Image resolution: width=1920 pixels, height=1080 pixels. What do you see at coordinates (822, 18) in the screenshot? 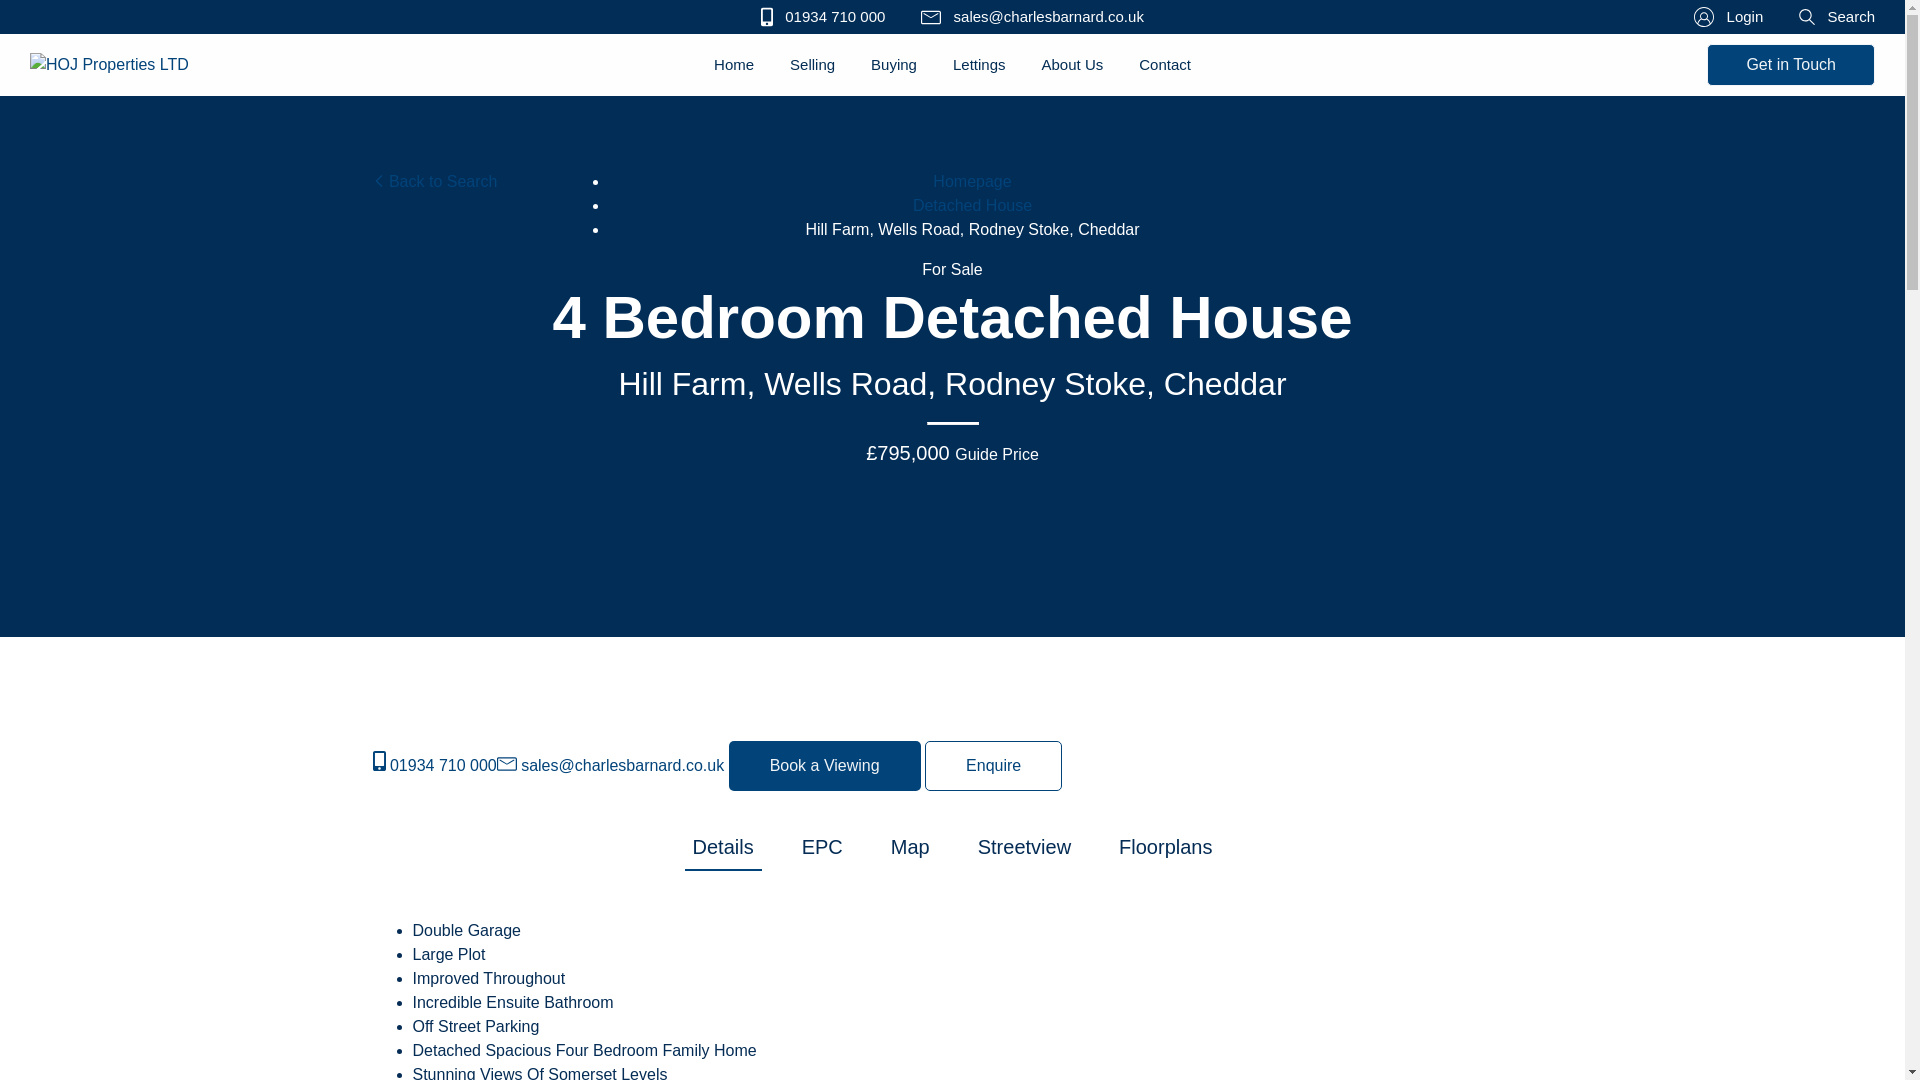
I see `01934 710 000` at bounding box center [822, 18].